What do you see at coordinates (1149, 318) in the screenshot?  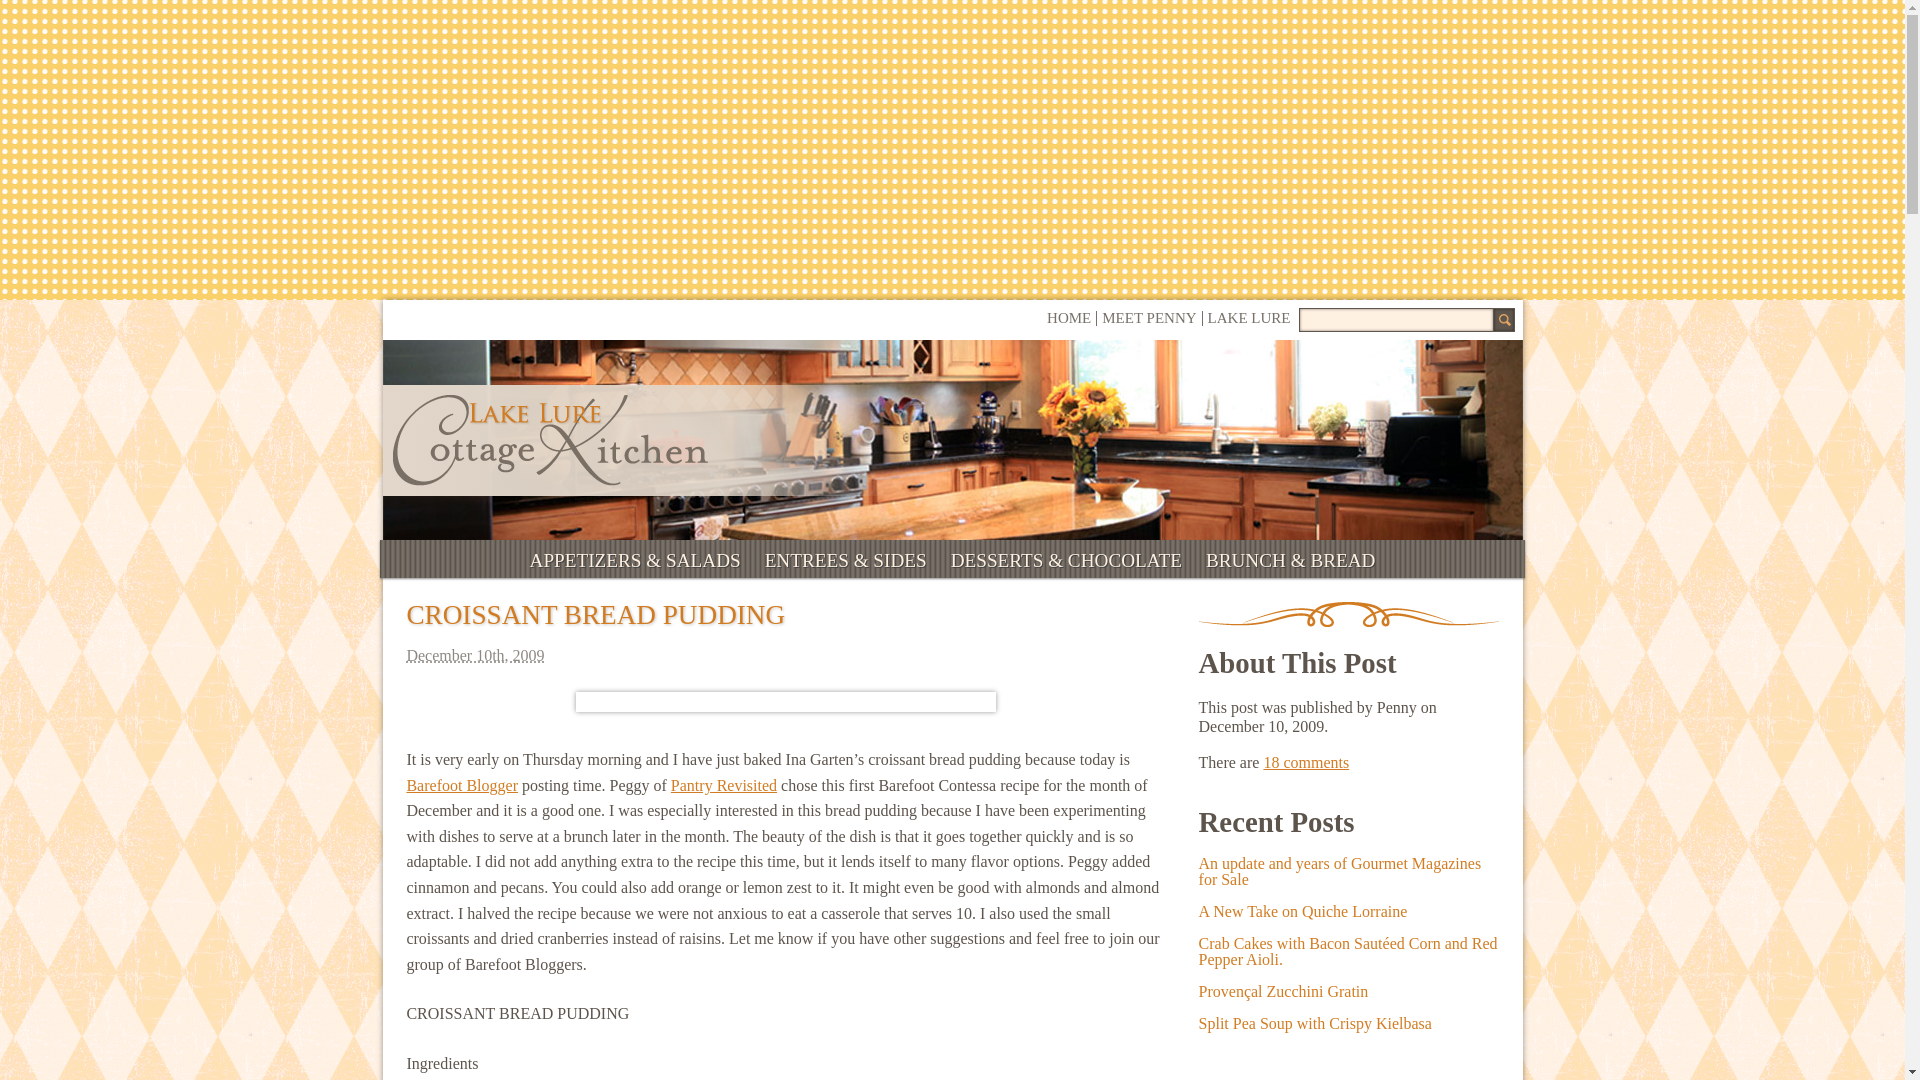 I see `MEET PENNY` at bounding box center [1149, 318].